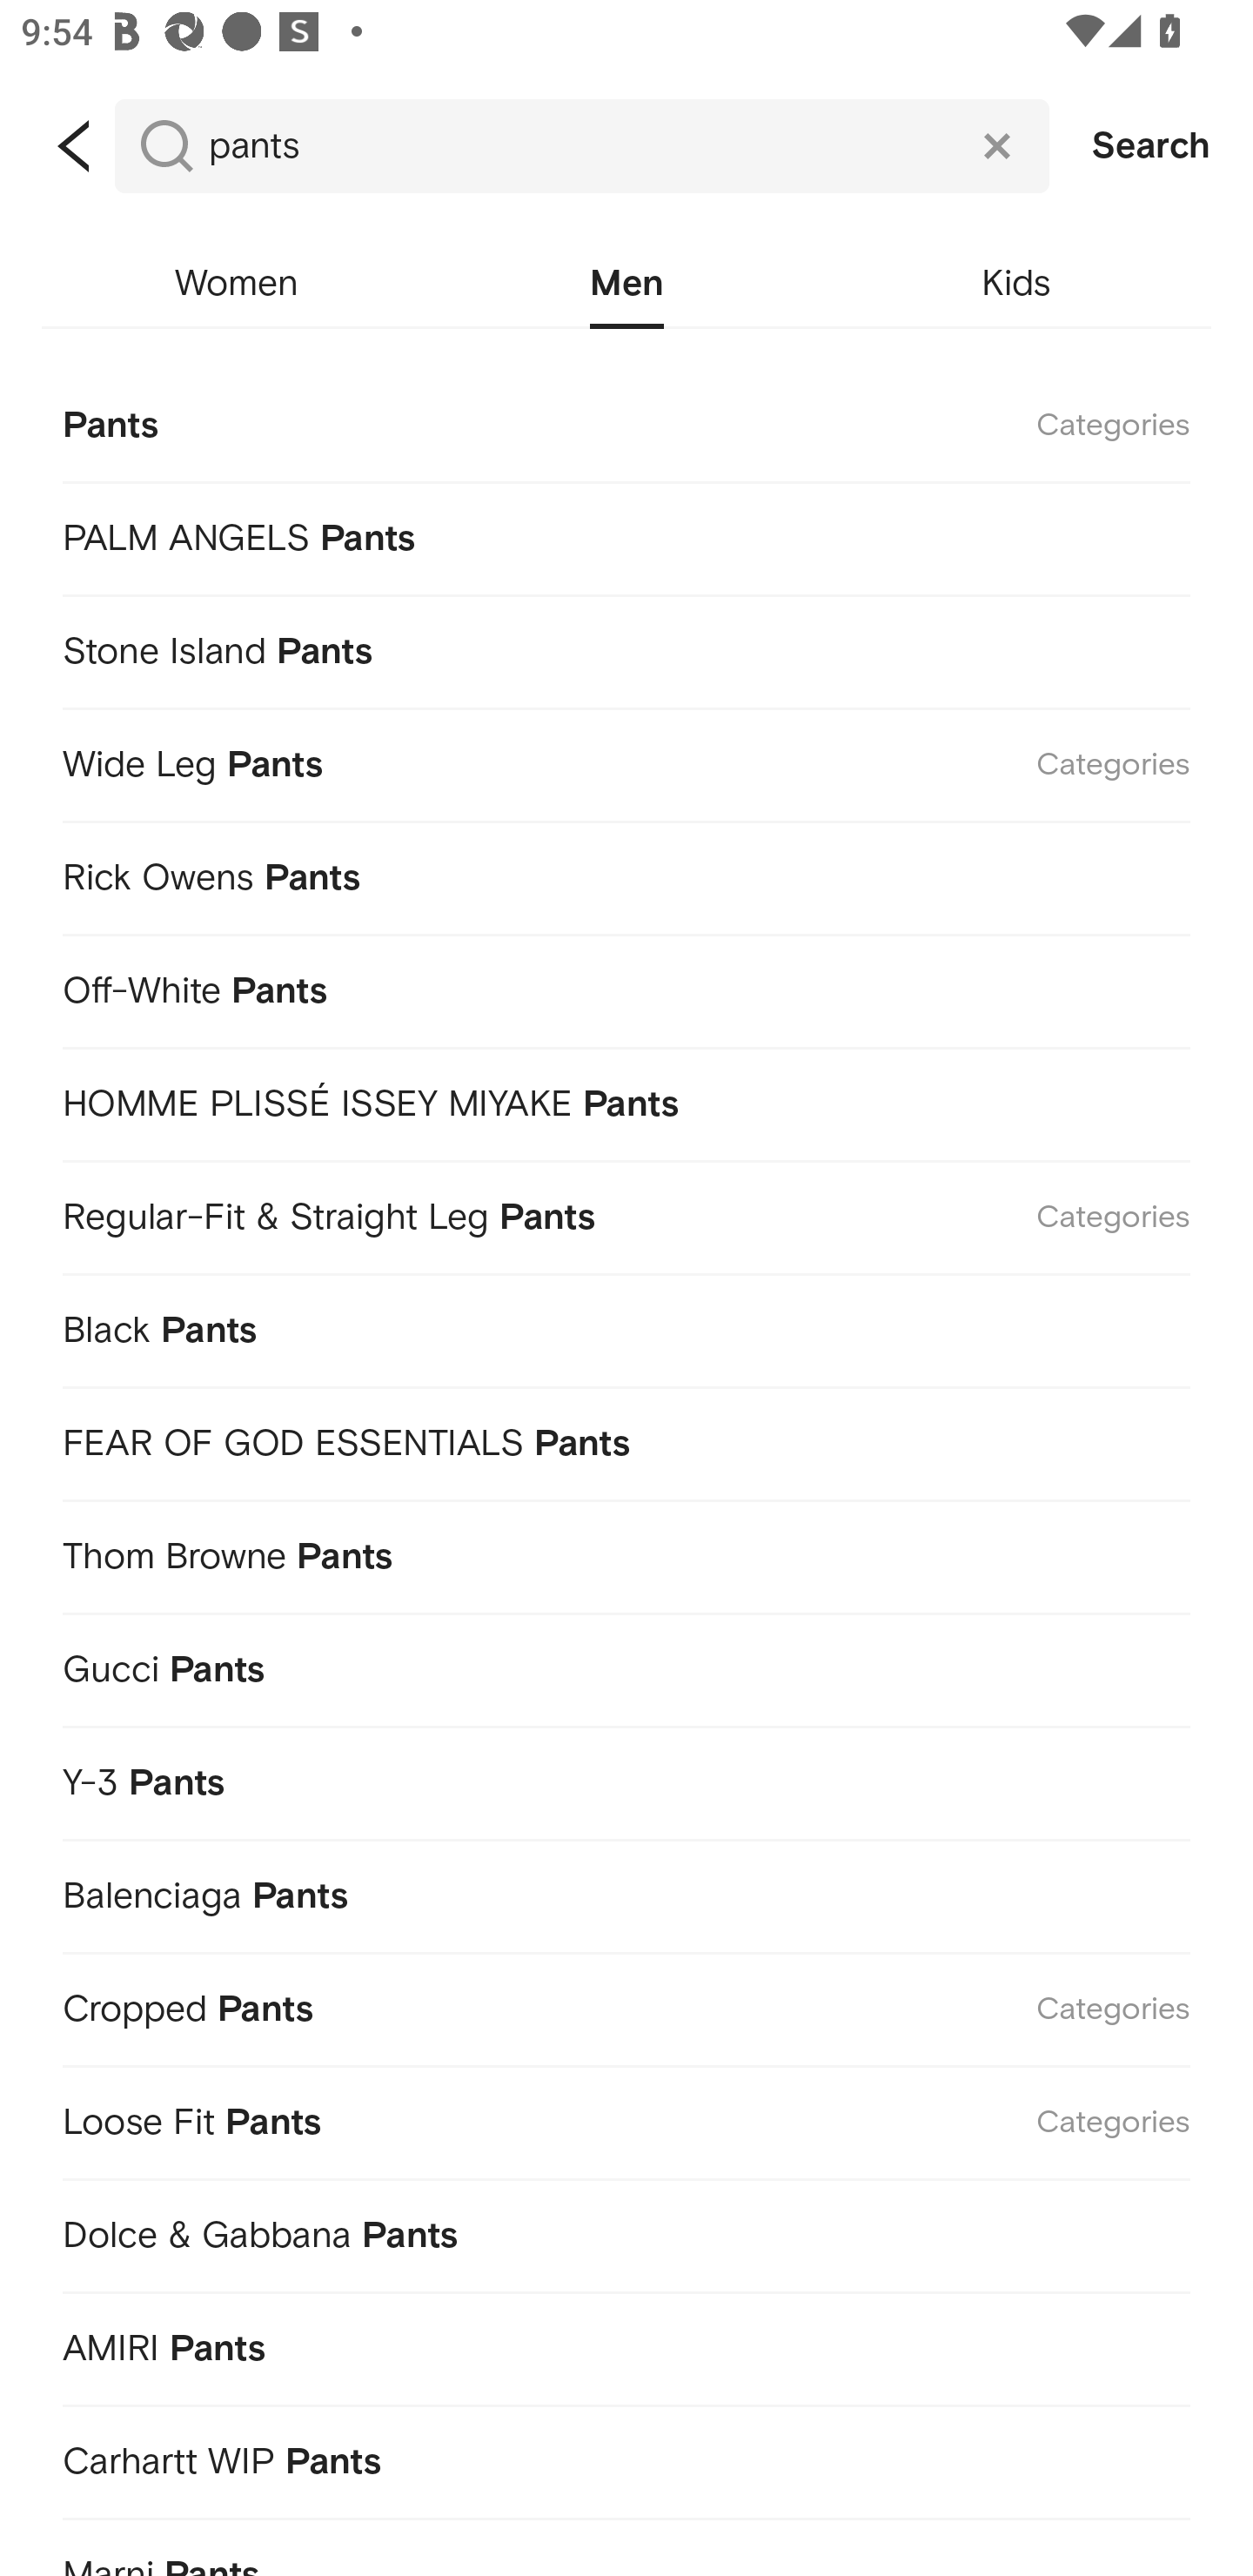  I want to click on Dolce & Gabbana Pants, so click(626, 2231).